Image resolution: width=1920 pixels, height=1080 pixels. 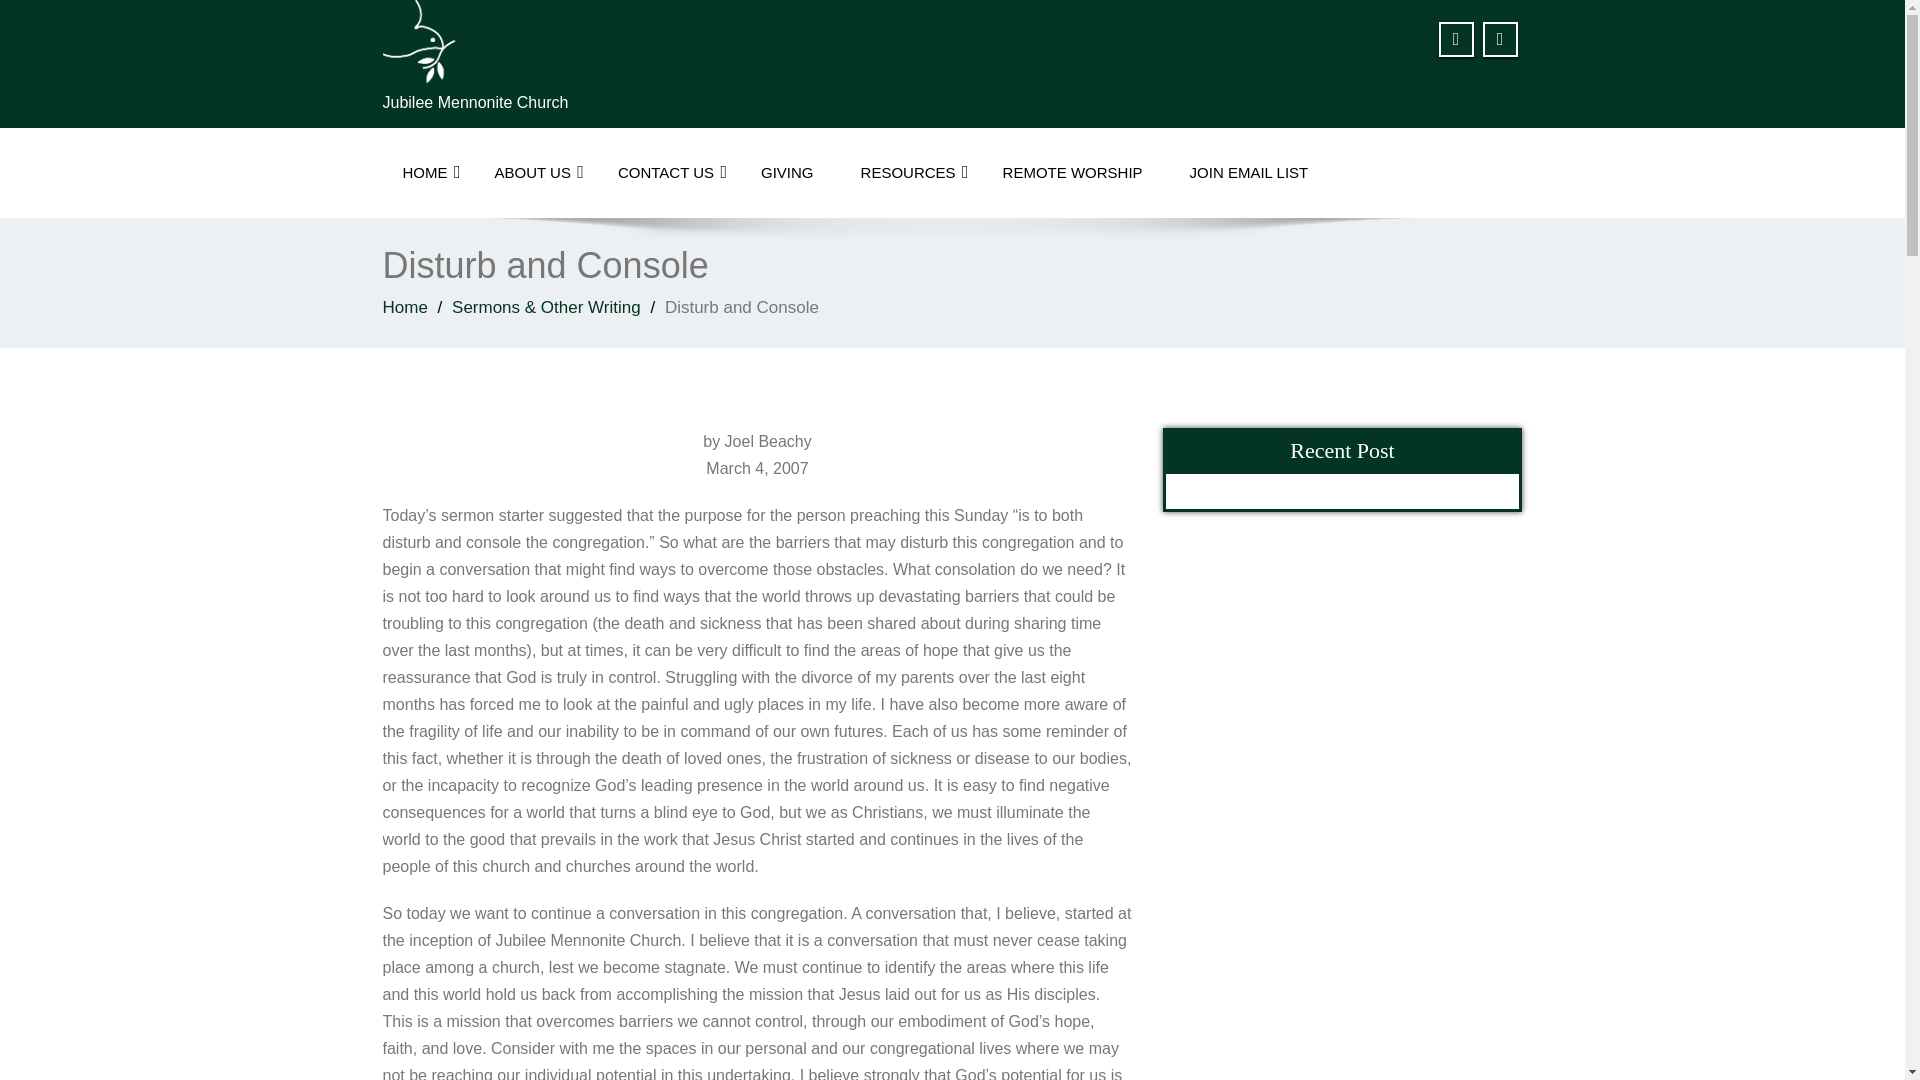 I want to click on HOME, so click(x=424, y=173).